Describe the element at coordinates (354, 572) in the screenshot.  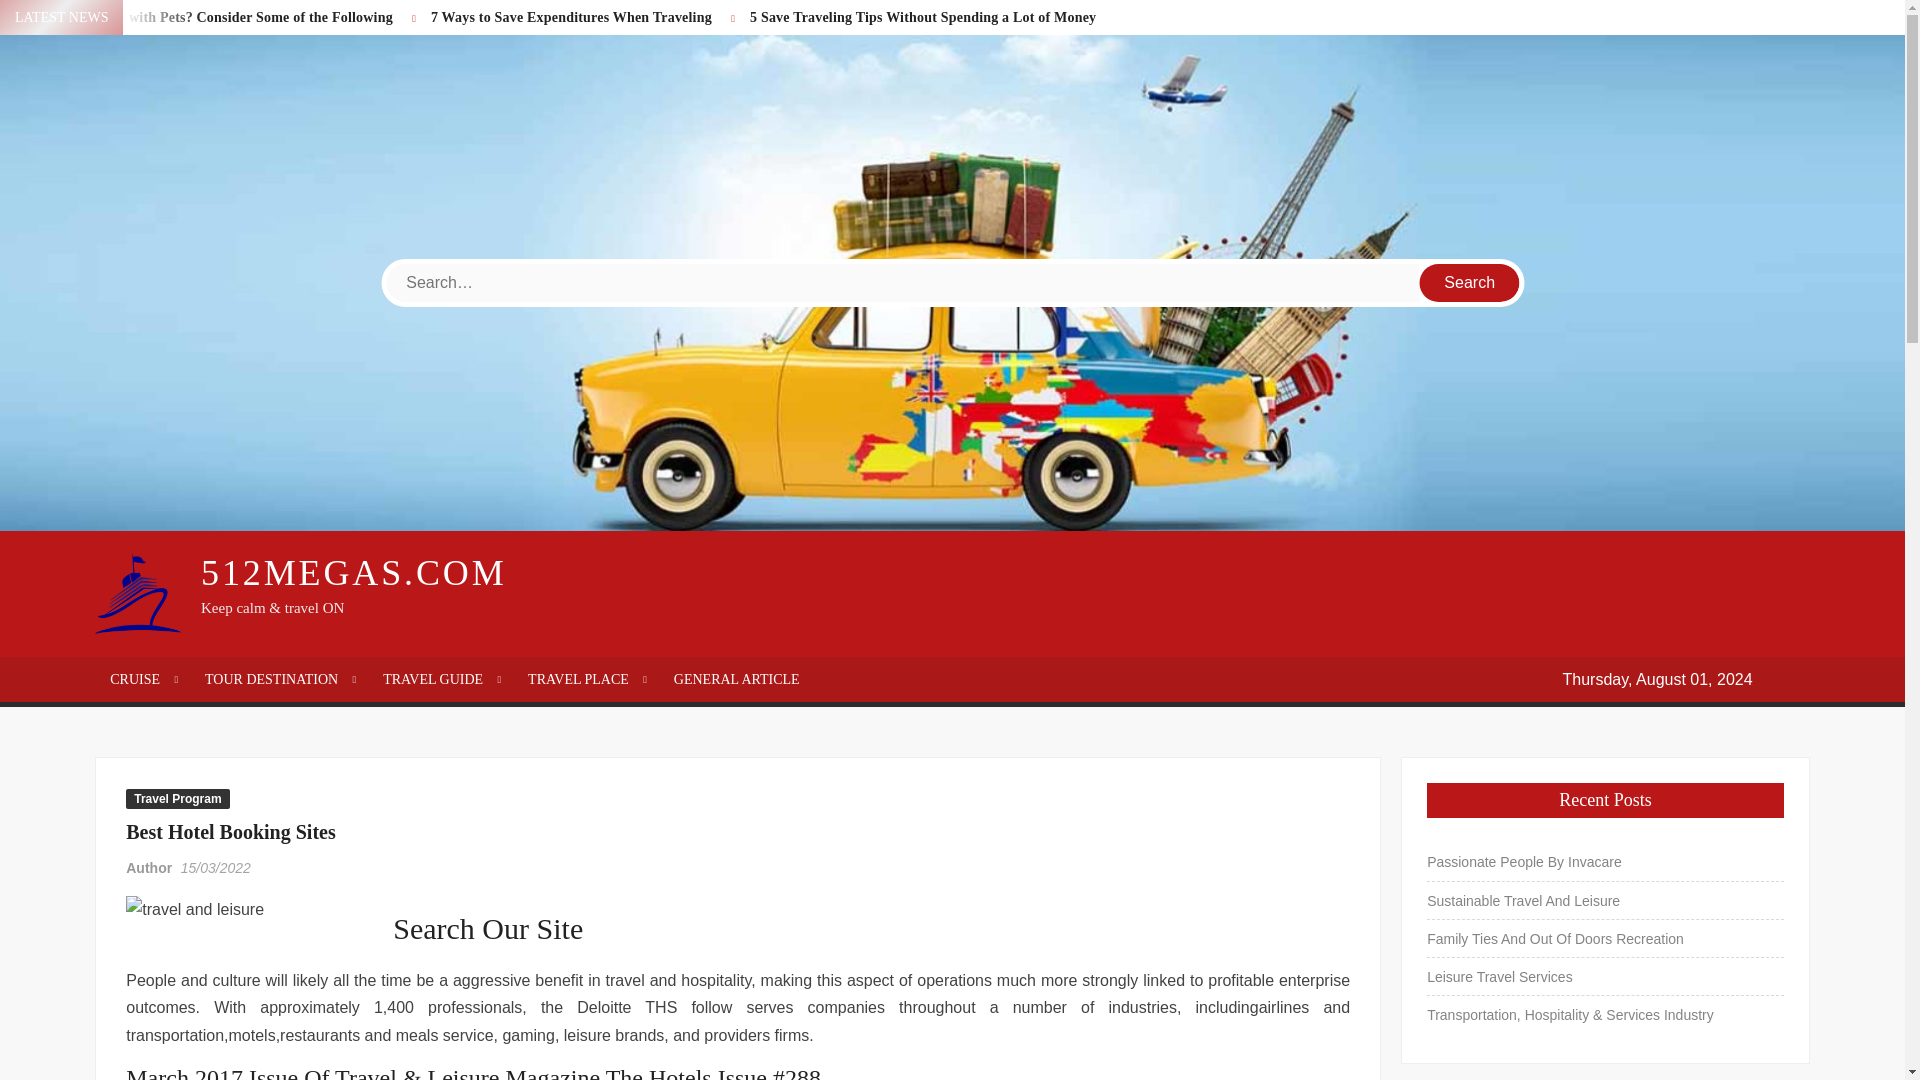
I see `512MEGAS.COM` at that location.